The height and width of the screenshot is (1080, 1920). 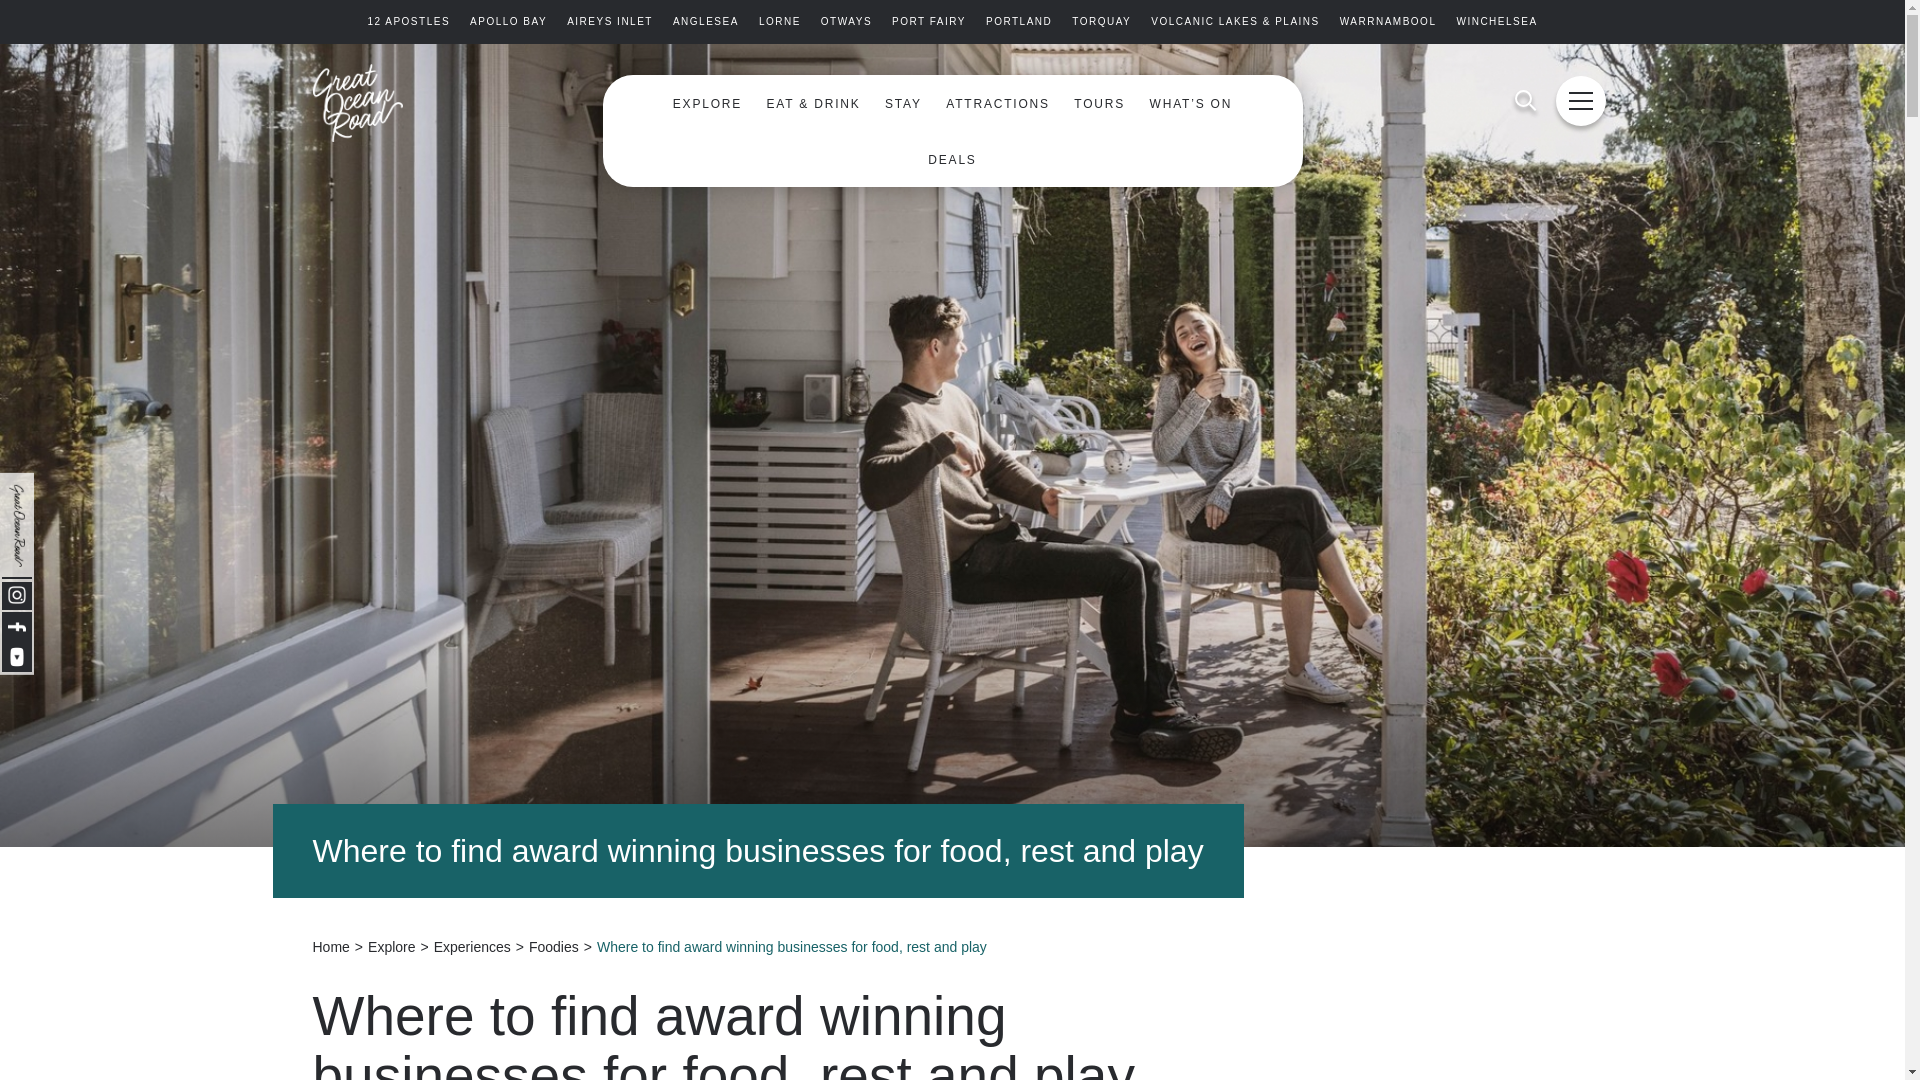 What do you see at coordinates (330, 946) in the screenshot?
I see `Home` at bounding box center [330, 946].